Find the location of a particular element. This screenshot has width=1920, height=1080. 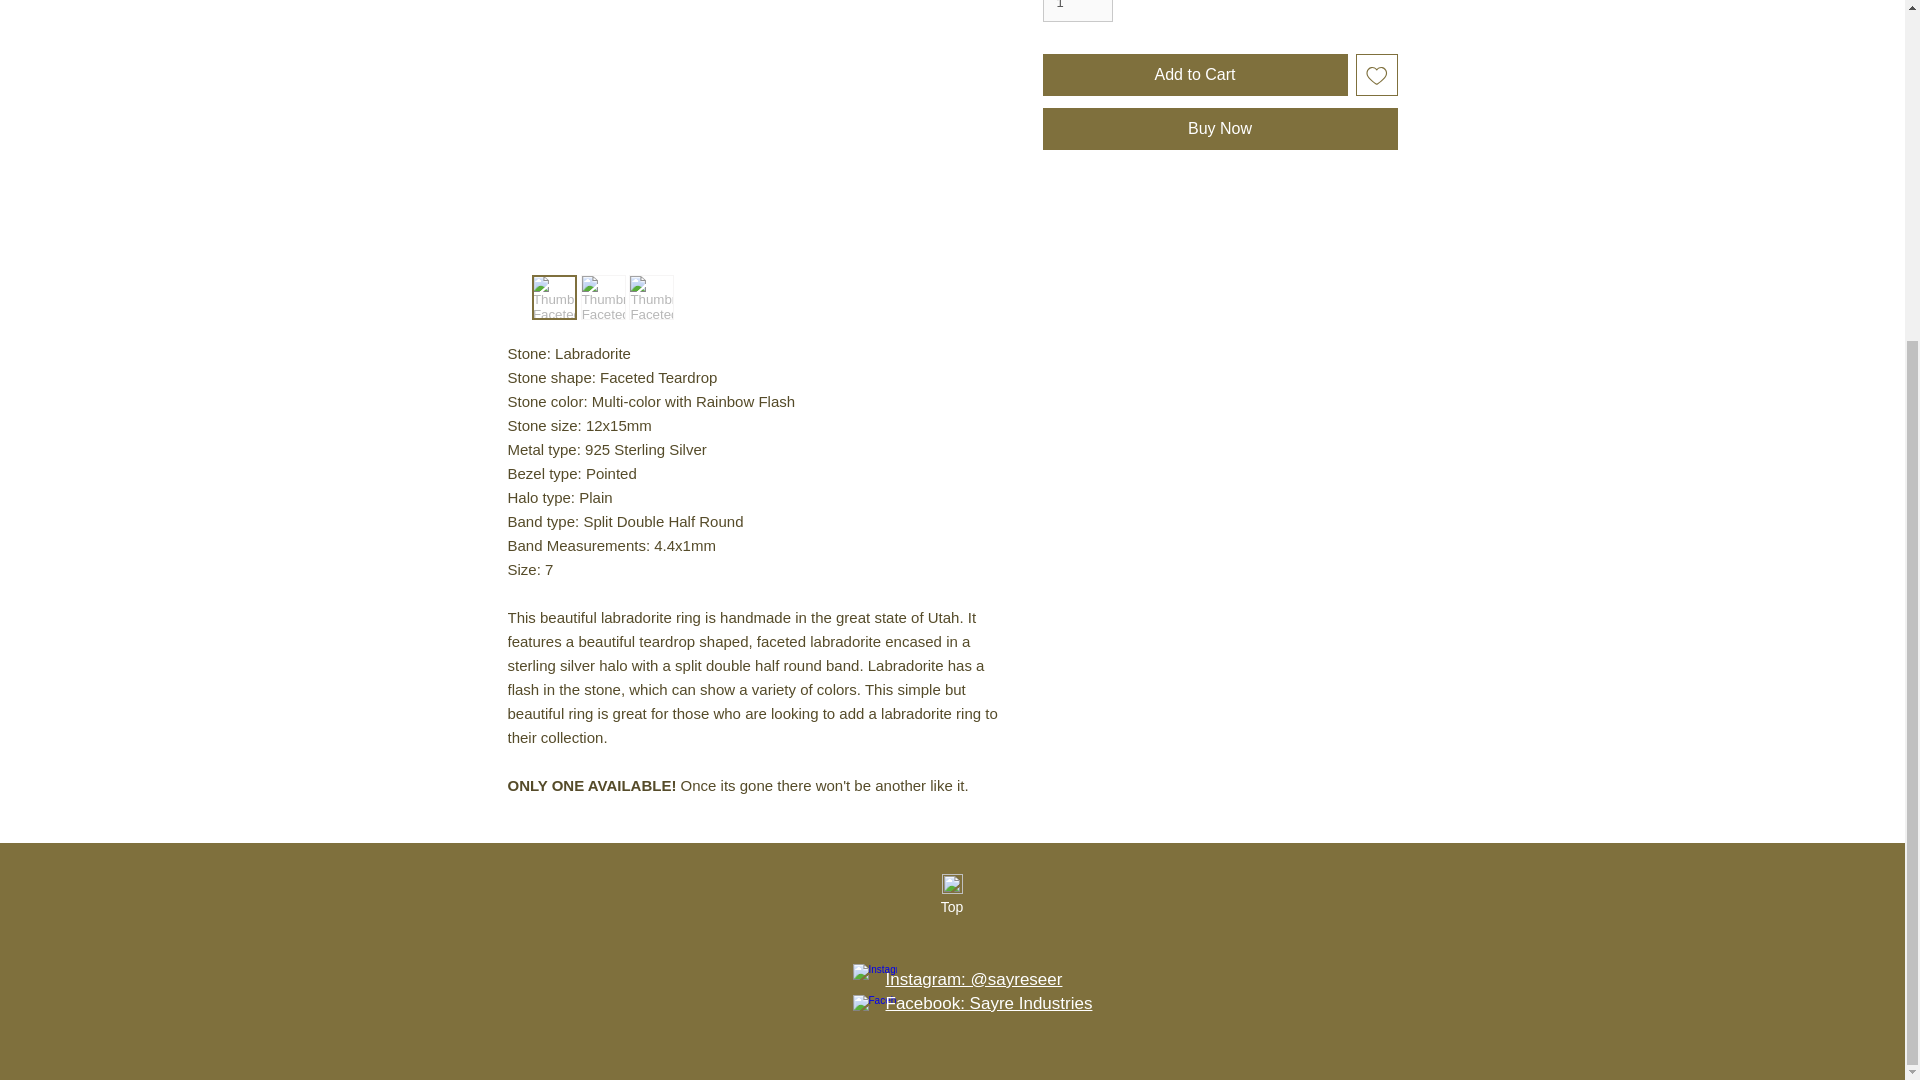

1 is located at coordinates (1078, 10).